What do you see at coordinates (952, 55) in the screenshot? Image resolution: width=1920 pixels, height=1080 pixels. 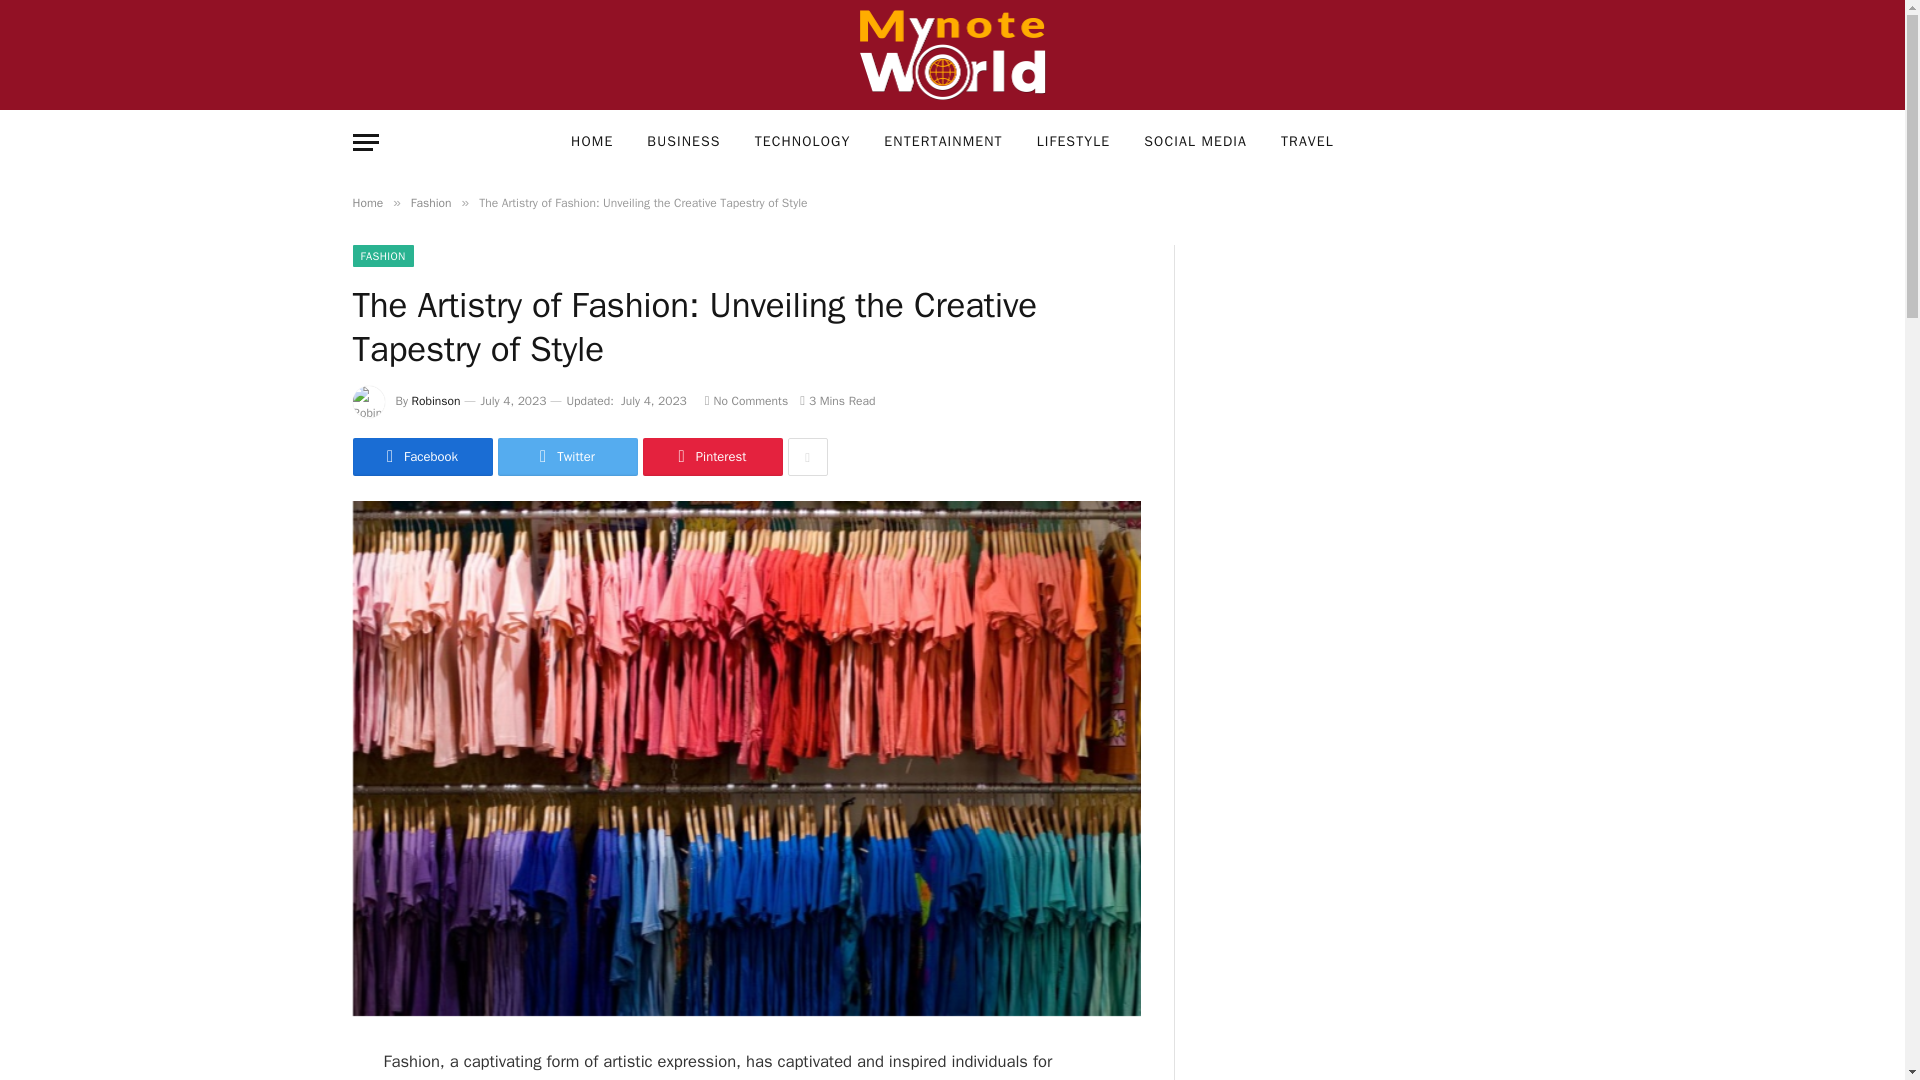 I see `My Note World` at bounding box center [952, 55].